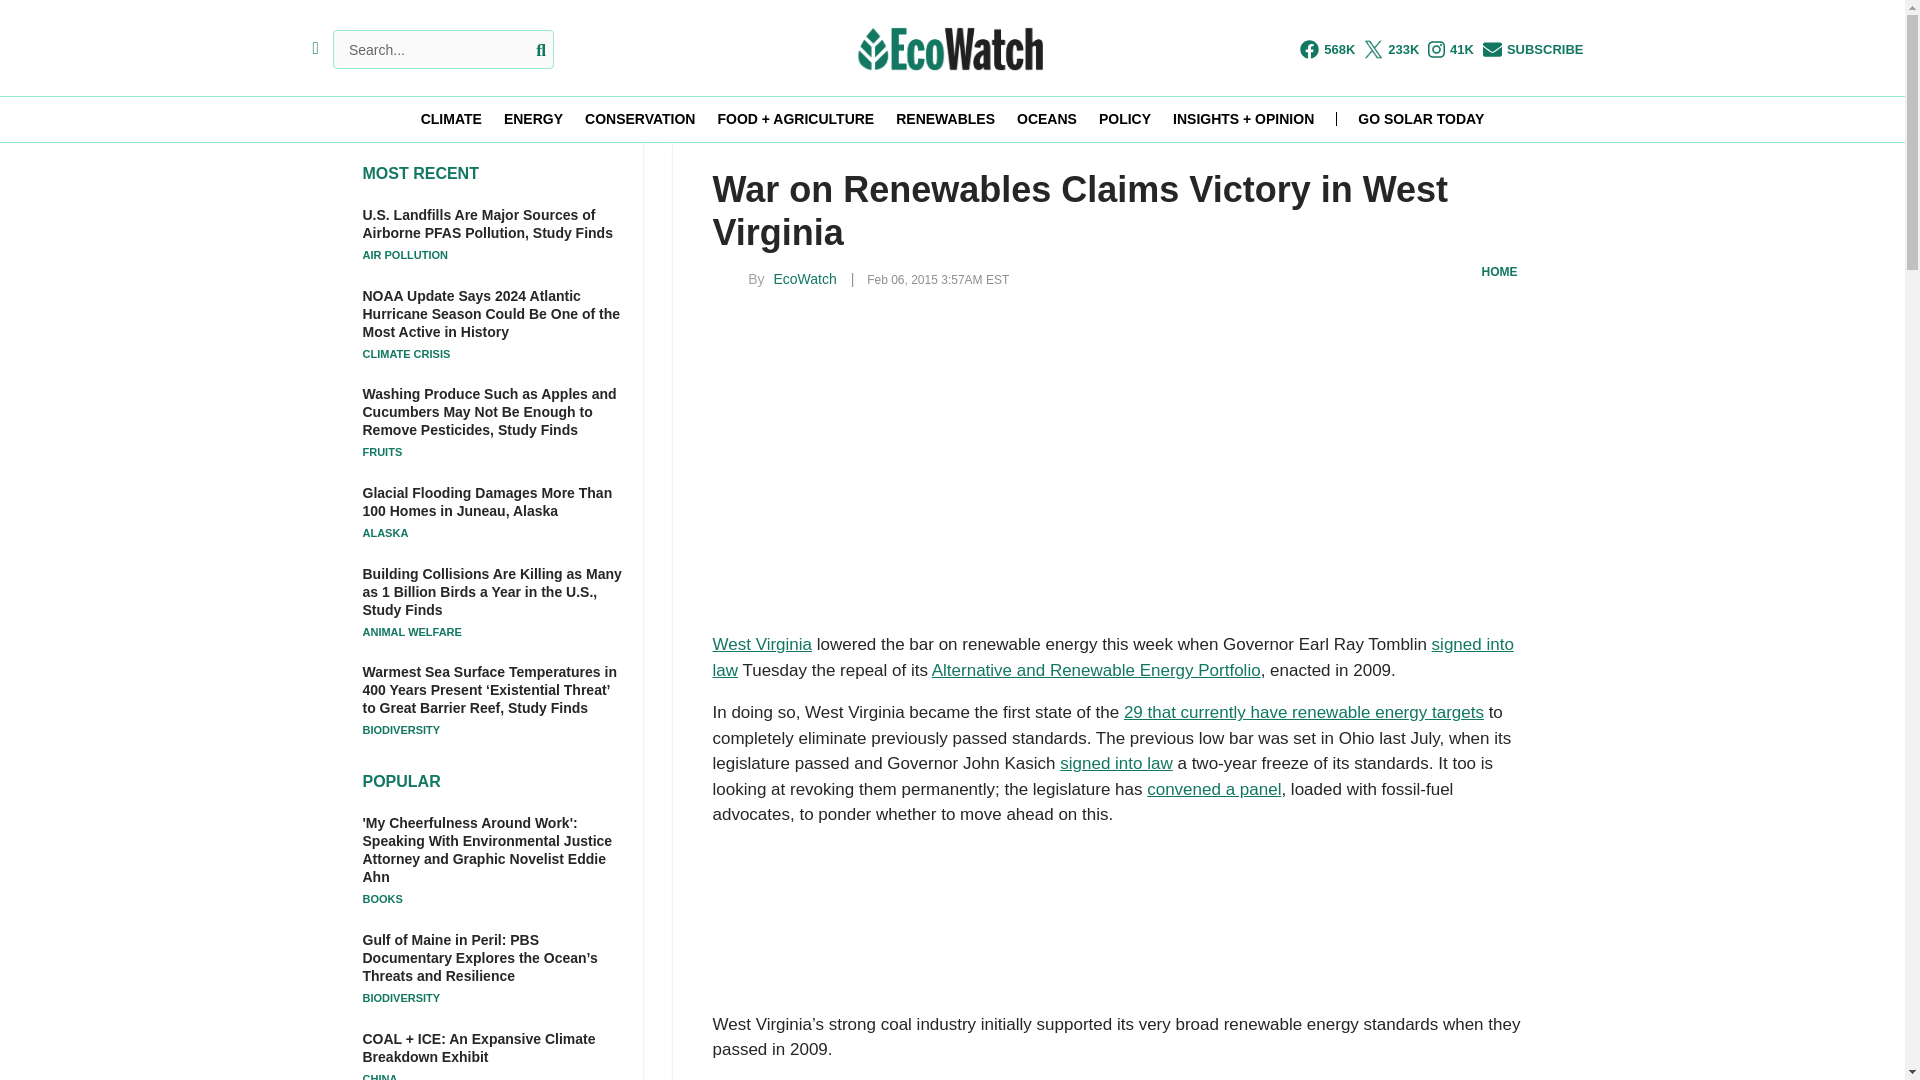 This screenshot has width=1920, height=1080. I want to click on OCEANS, so click(1047, 119).